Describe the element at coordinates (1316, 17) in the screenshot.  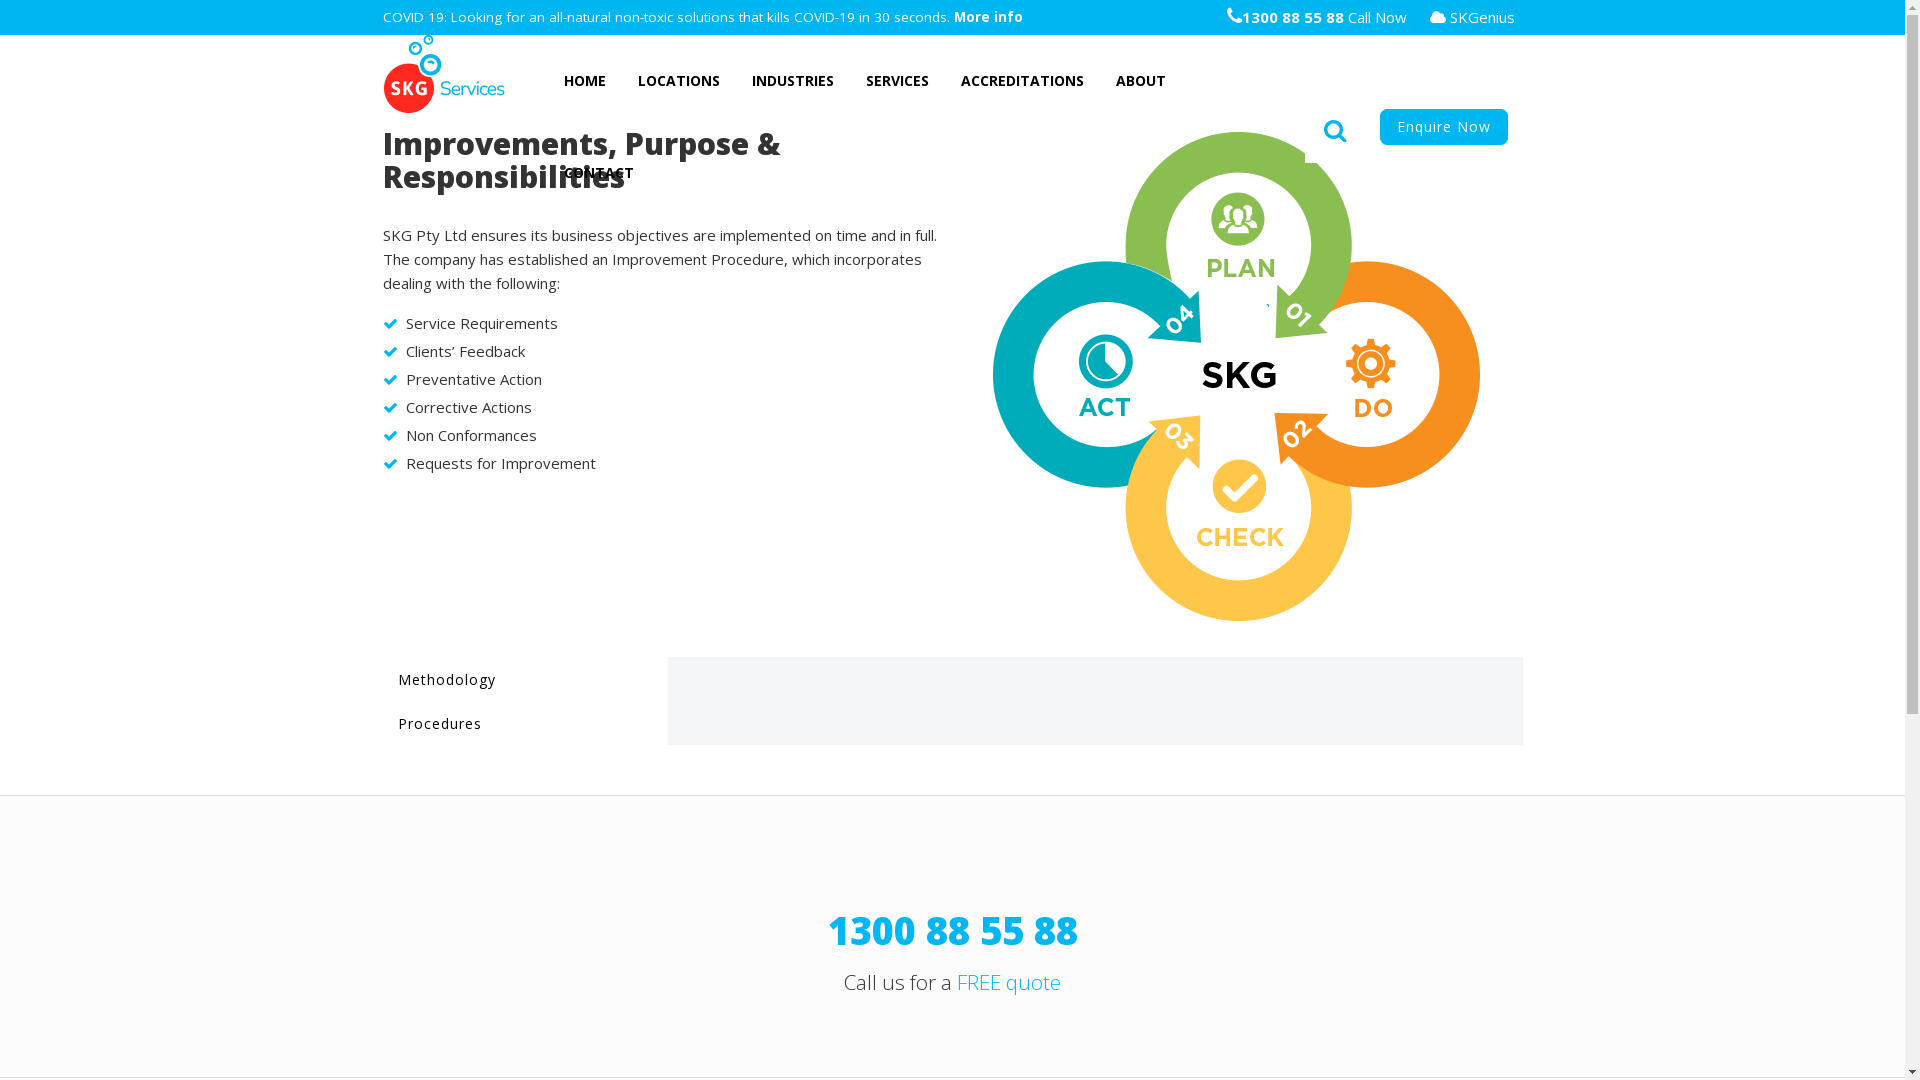
I see `1300 88 55 88 Call Now` at that location.